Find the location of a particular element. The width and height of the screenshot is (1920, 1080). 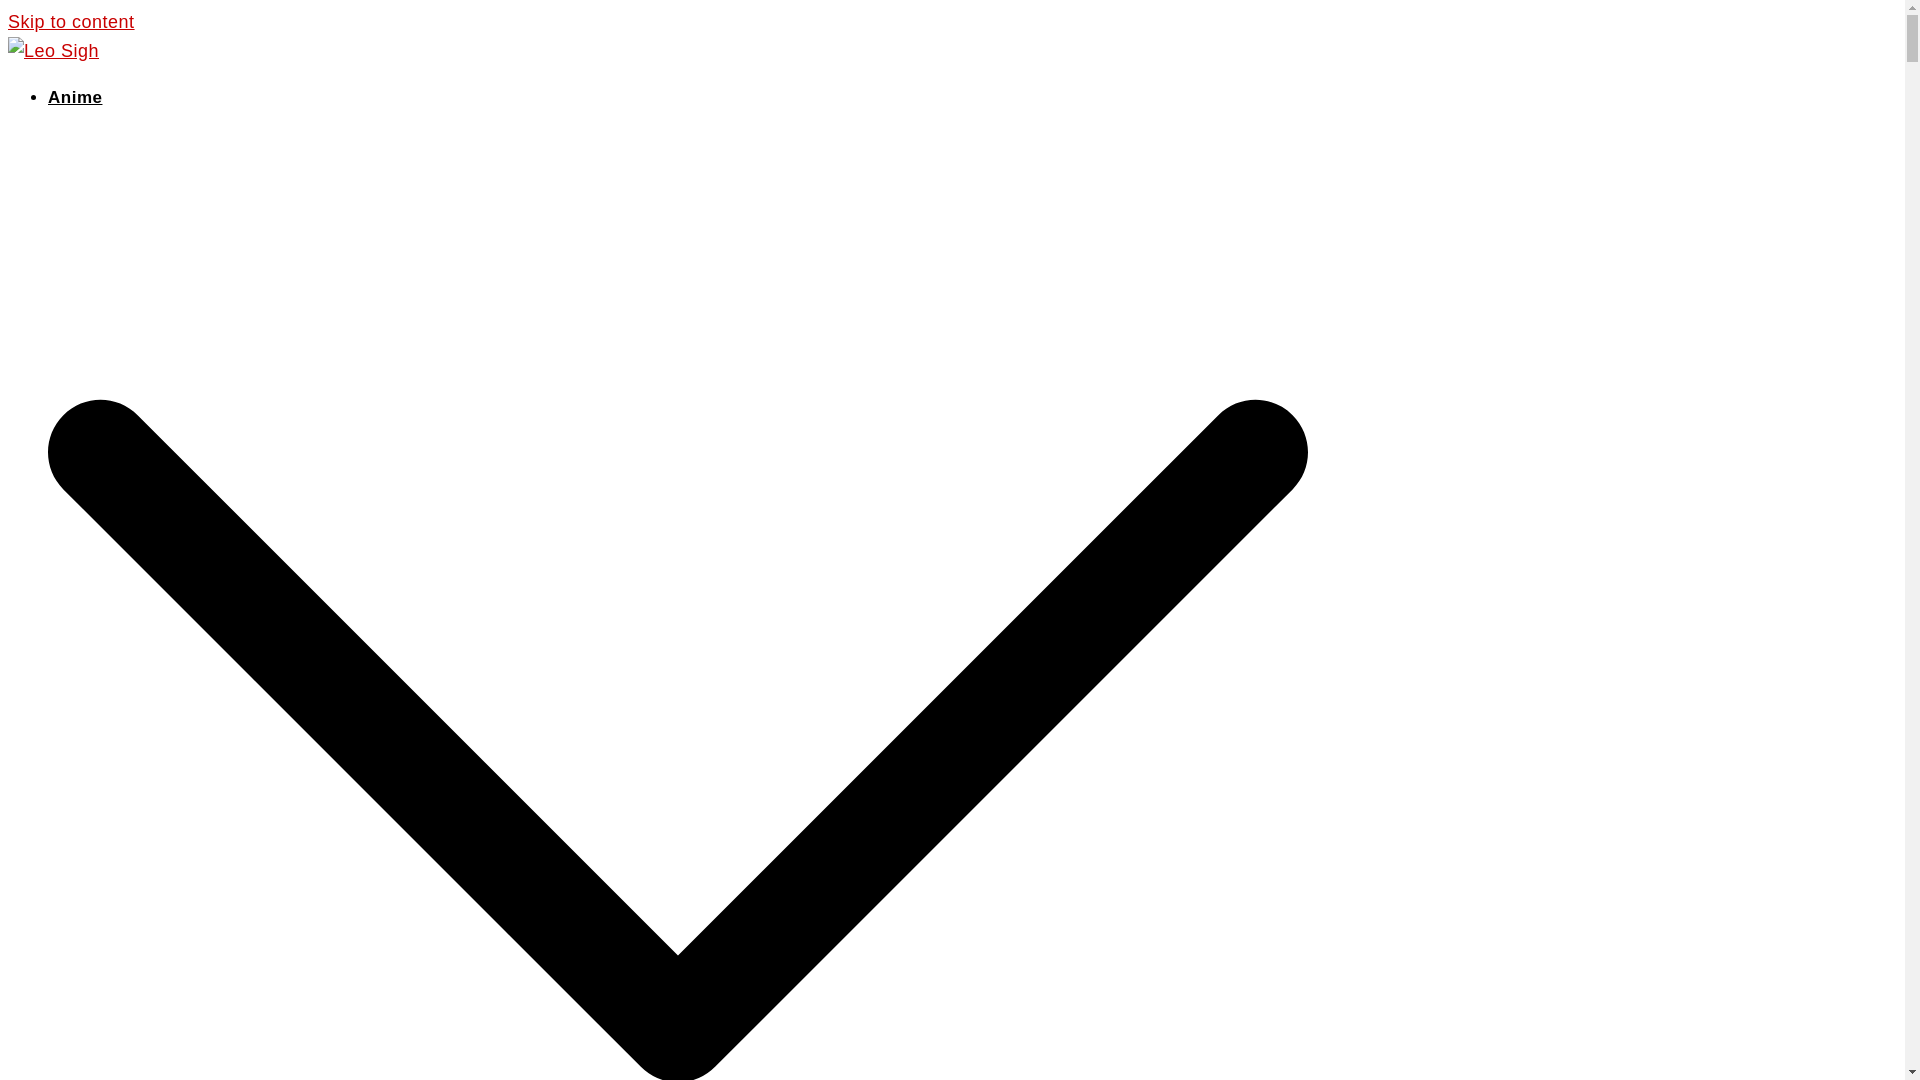

Skip to content is located at coordinates (70, 22).